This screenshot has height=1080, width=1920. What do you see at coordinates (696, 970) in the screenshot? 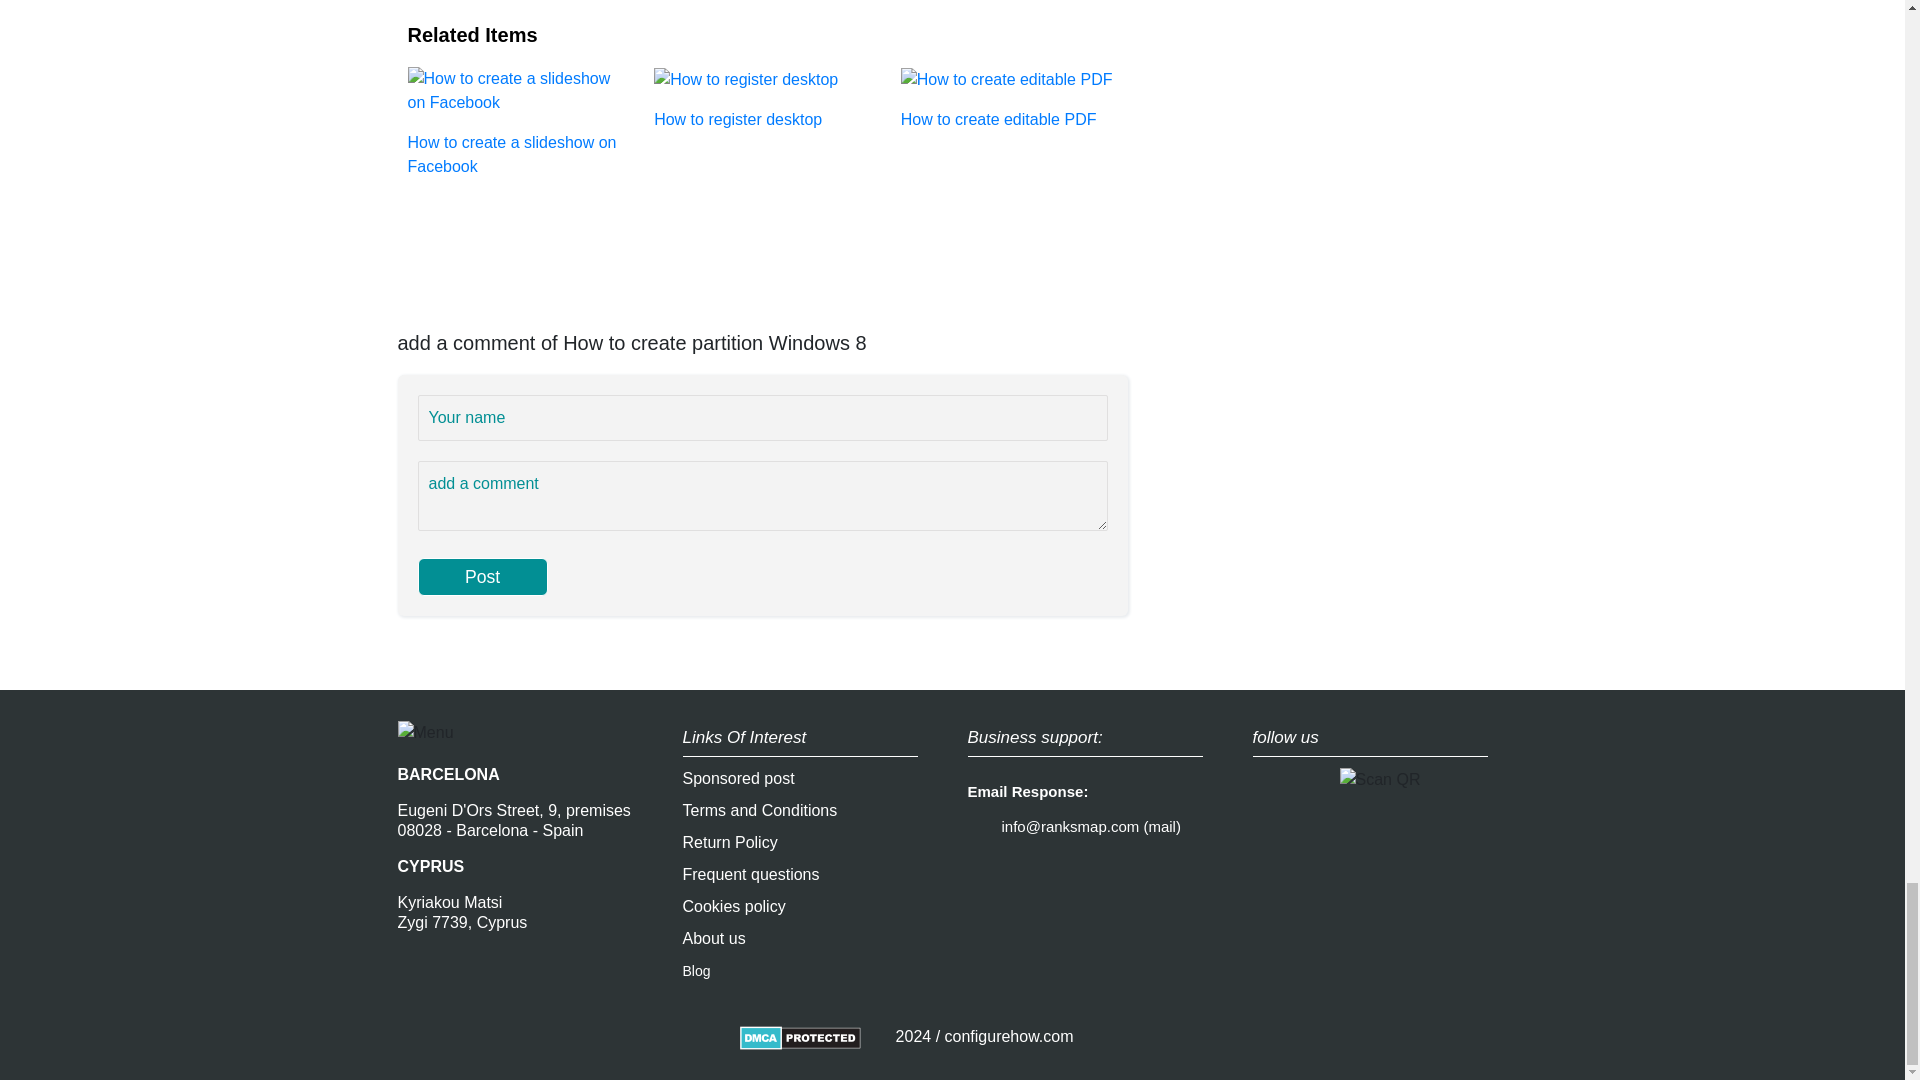
I see `Blog` at bounding box center [696, 970].